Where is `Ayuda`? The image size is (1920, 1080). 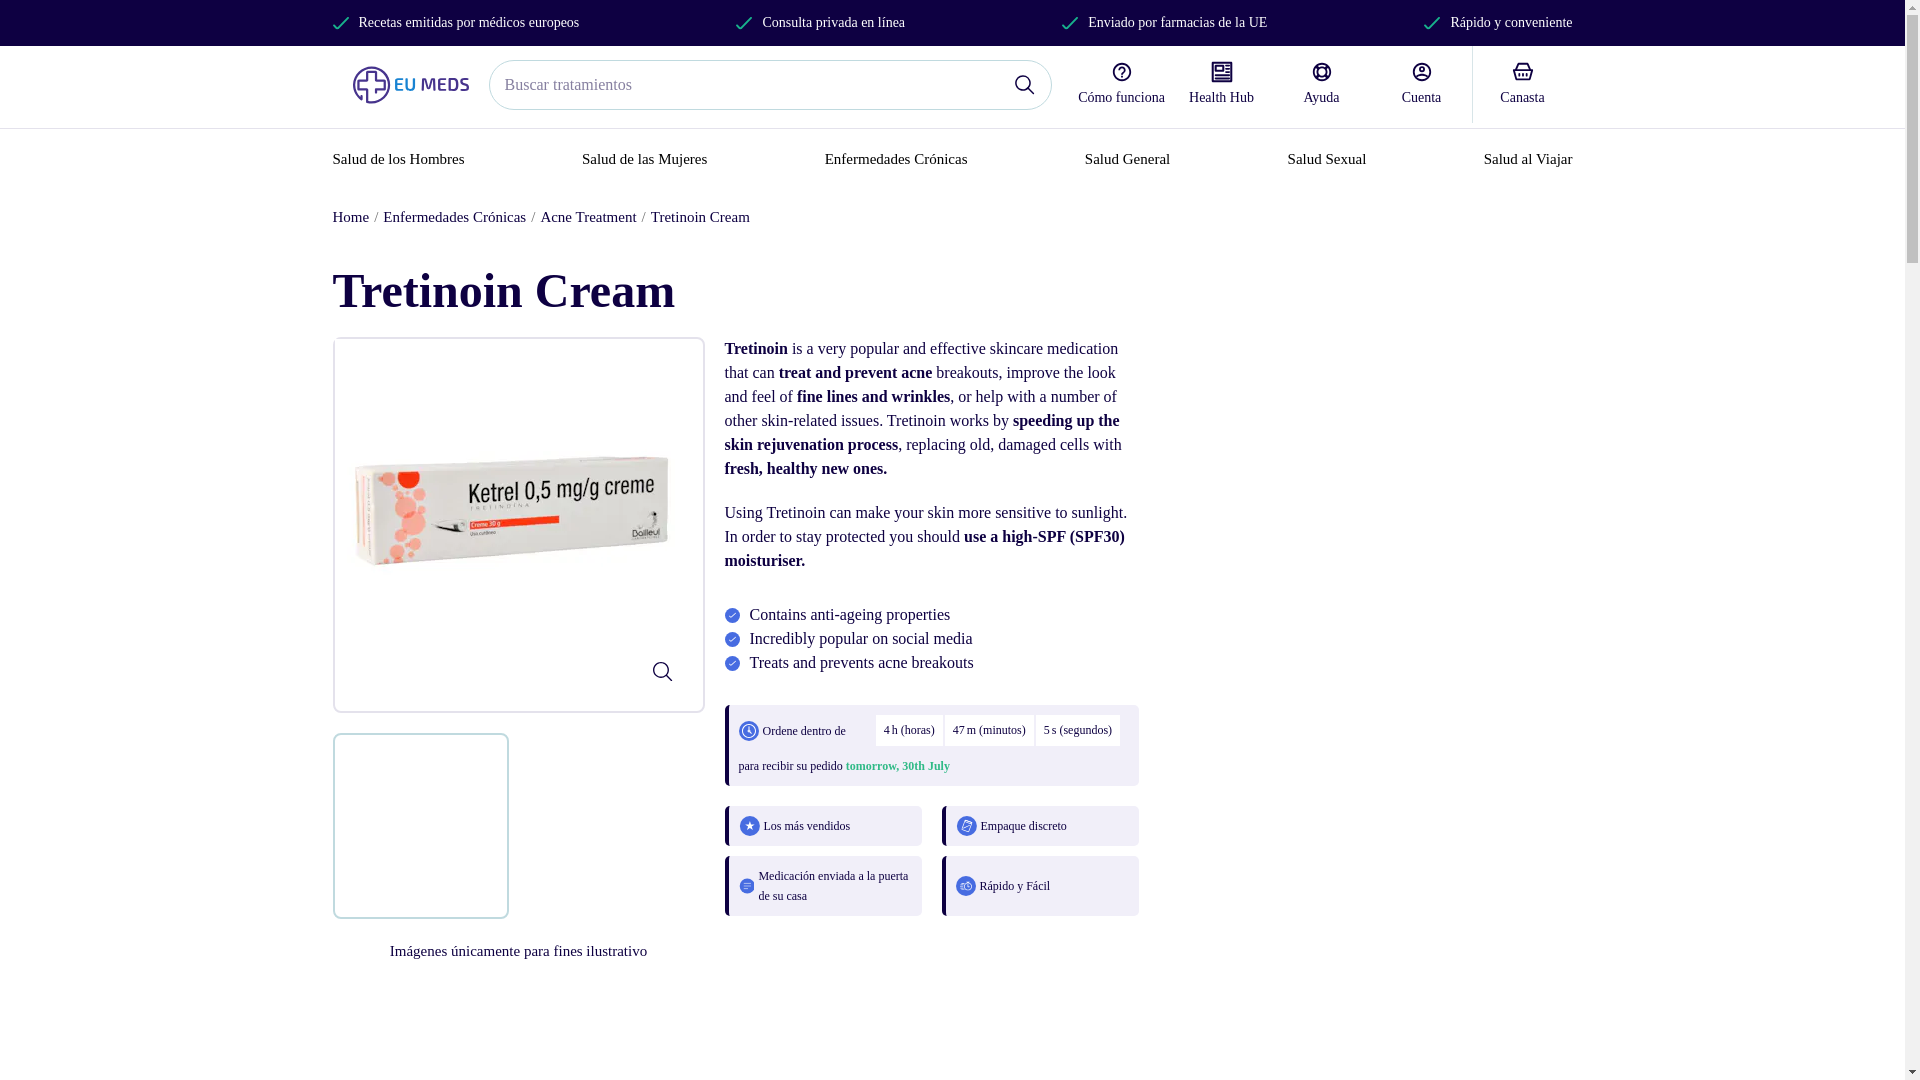 Ayuda is located at coordinates (1322, 84).